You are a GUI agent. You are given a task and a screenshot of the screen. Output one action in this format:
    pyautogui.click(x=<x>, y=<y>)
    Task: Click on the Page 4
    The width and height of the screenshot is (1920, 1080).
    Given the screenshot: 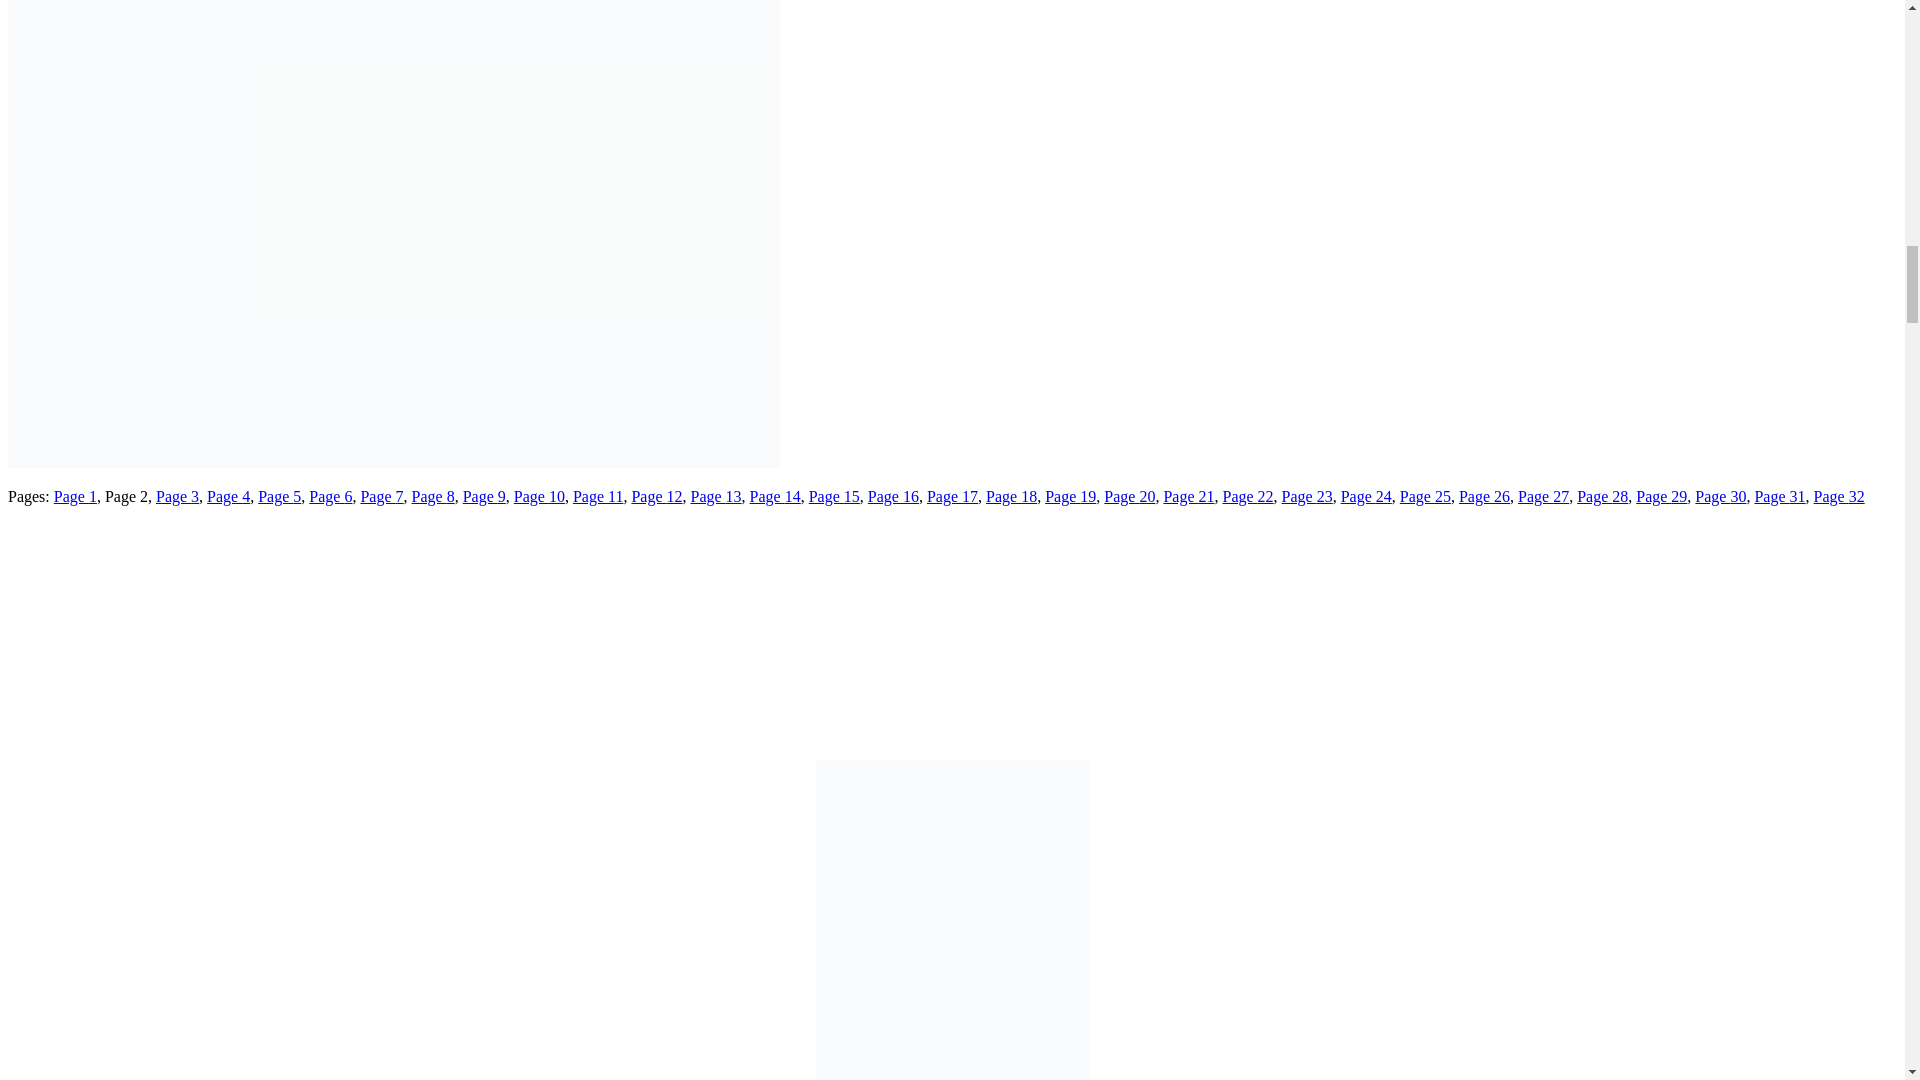 What is the action you would take?
    pyautogui.click(x=228, y=496)
    